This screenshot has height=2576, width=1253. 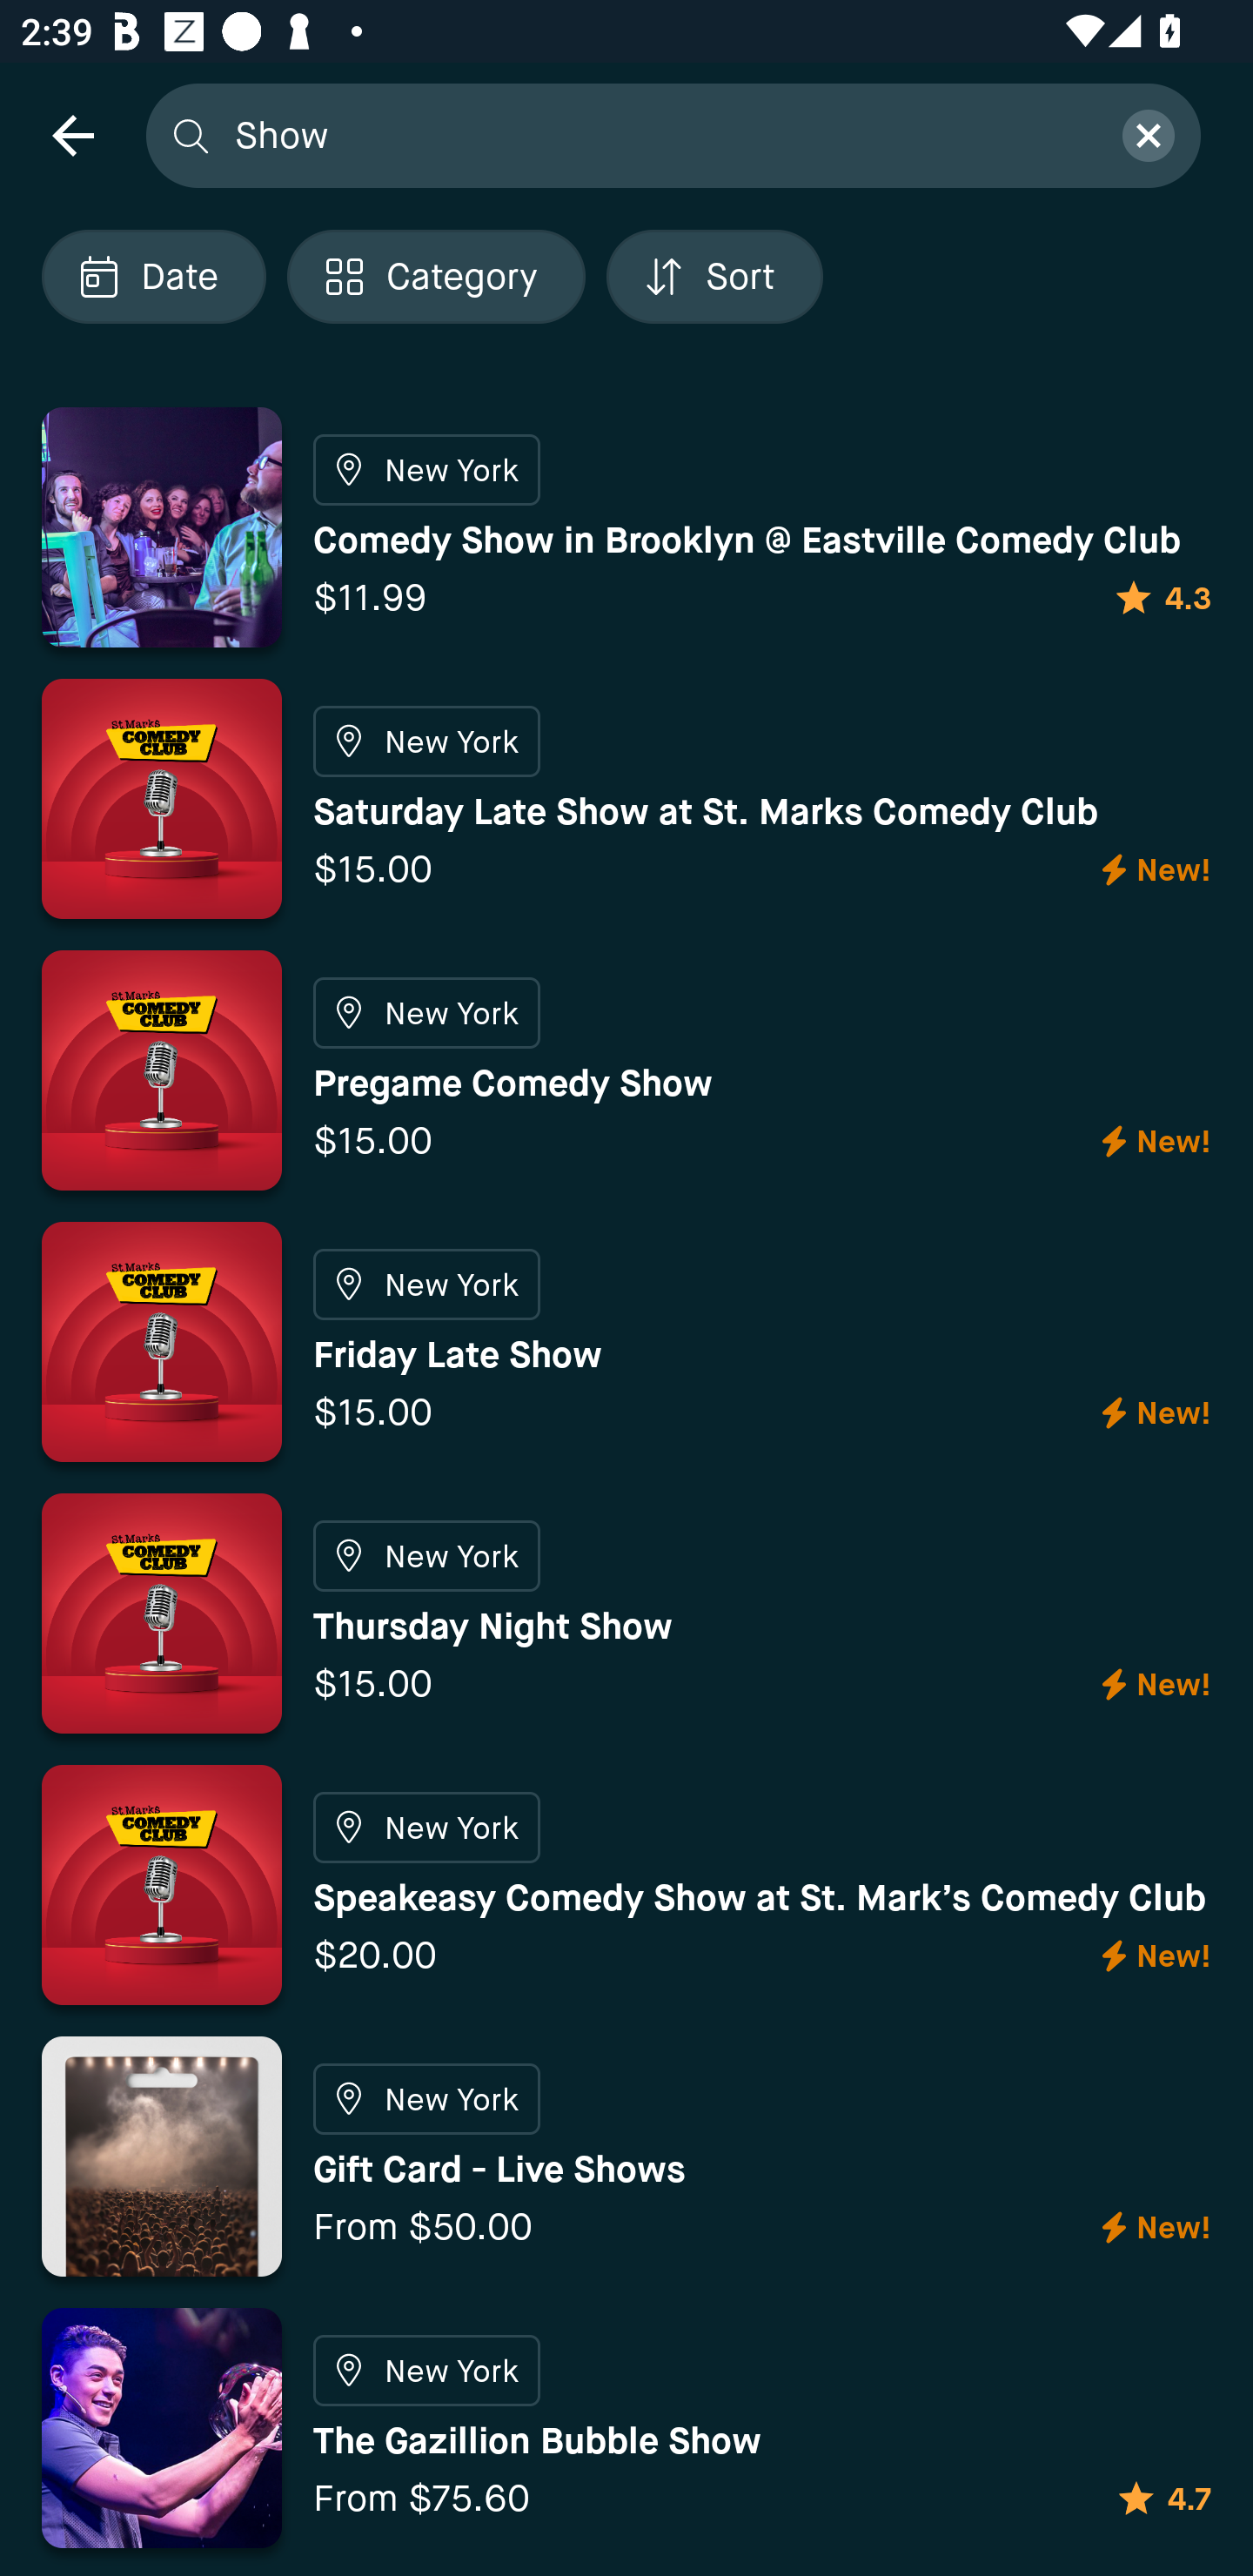 I want to click on Localized description Sort, so click(x=714, y=277).